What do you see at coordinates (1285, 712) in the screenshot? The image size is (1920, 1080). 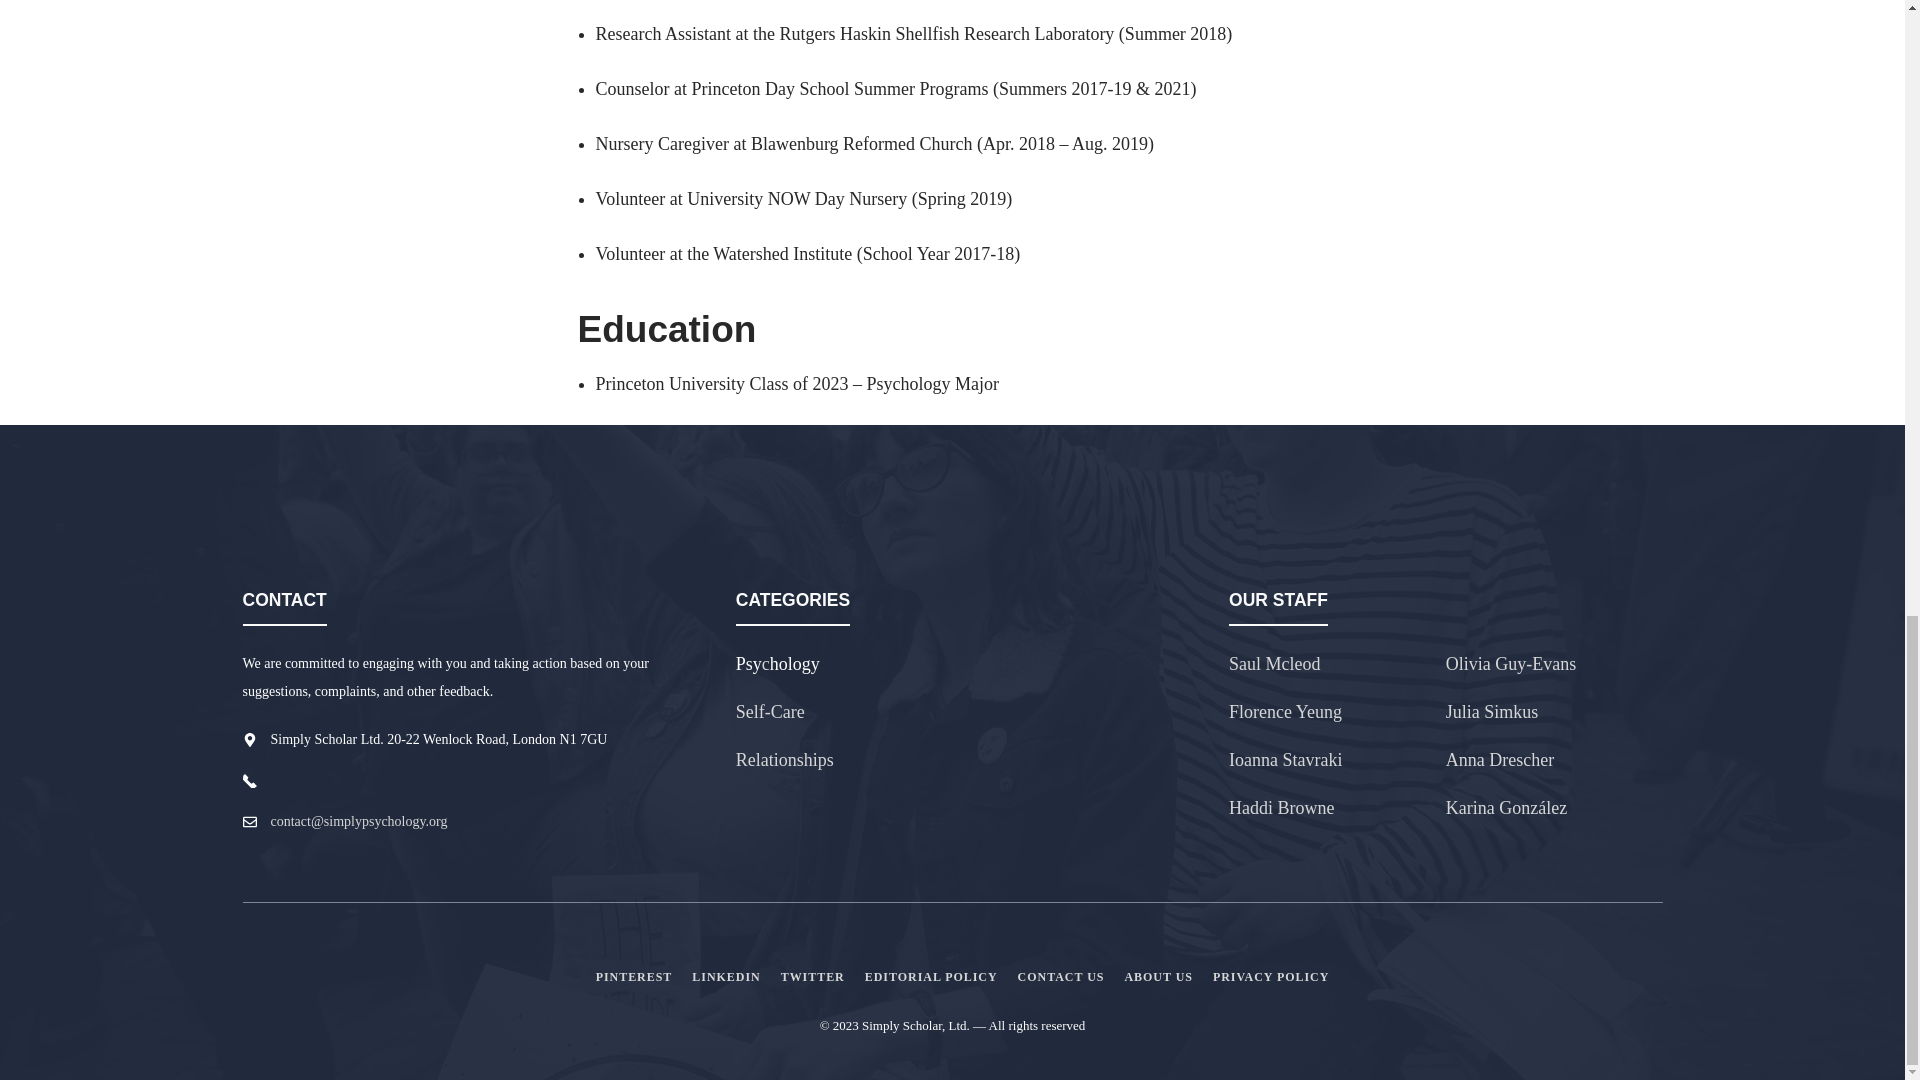 I see `Florence Yeung` at bounding box center [1285, 712].